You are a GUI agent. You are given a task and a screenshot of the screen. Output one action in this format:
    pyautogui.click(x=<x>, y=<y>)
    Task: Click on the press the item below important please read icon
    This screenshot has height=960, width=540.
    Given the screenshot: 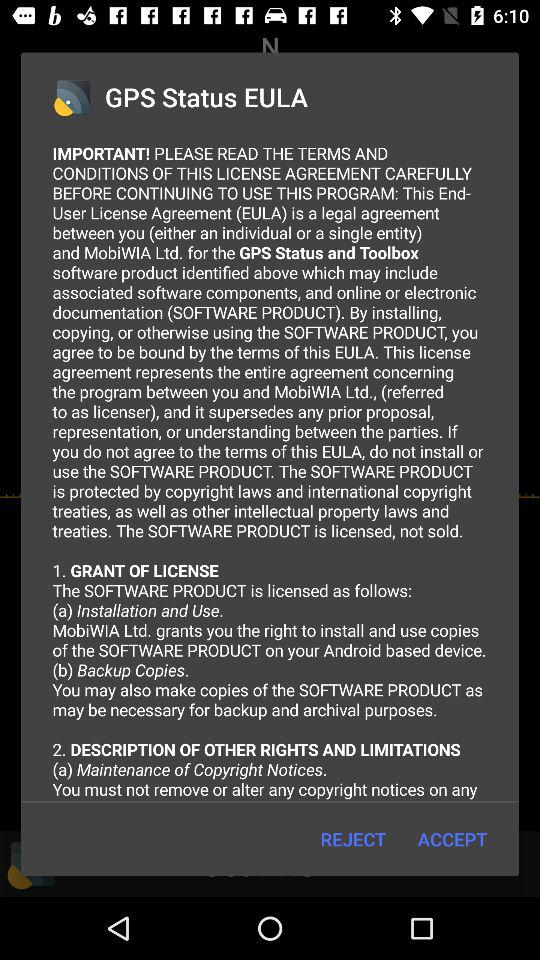 What is the action you would take?
    pyautogui.click(x=352, y=838)
    